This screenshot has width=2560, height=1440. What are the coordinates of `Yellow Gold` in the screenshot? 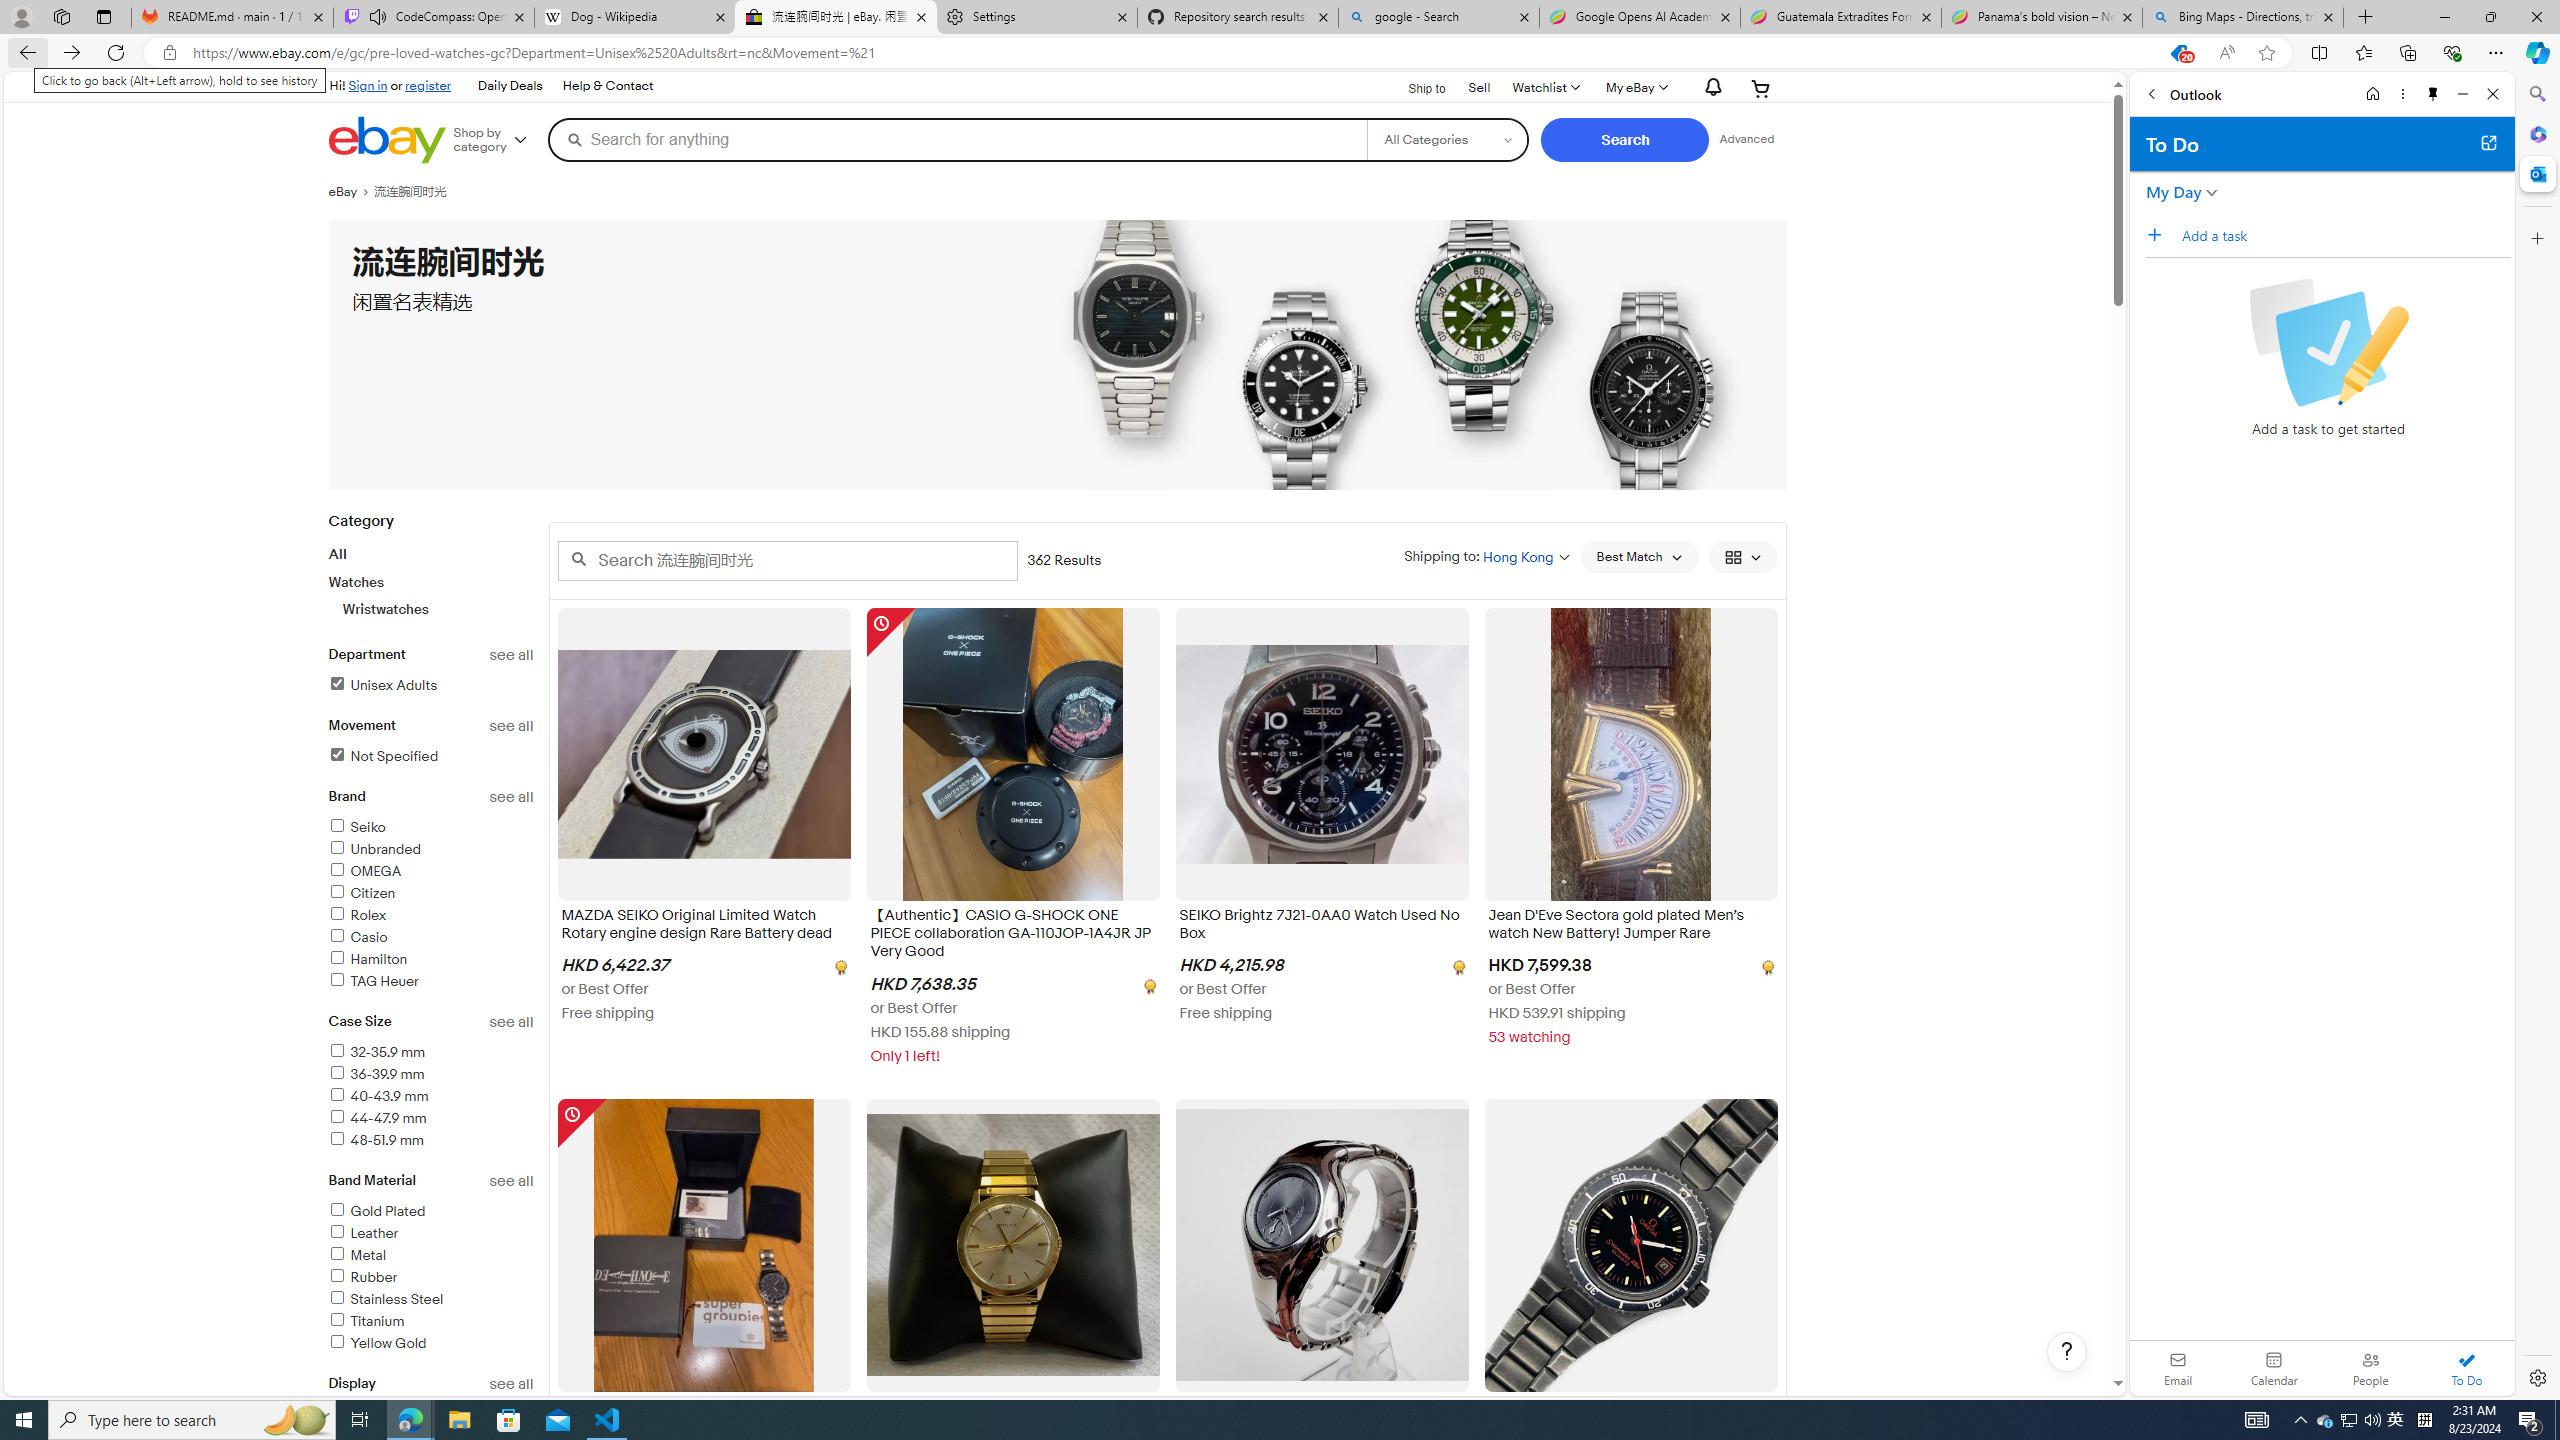 It's located at (431, 1344).